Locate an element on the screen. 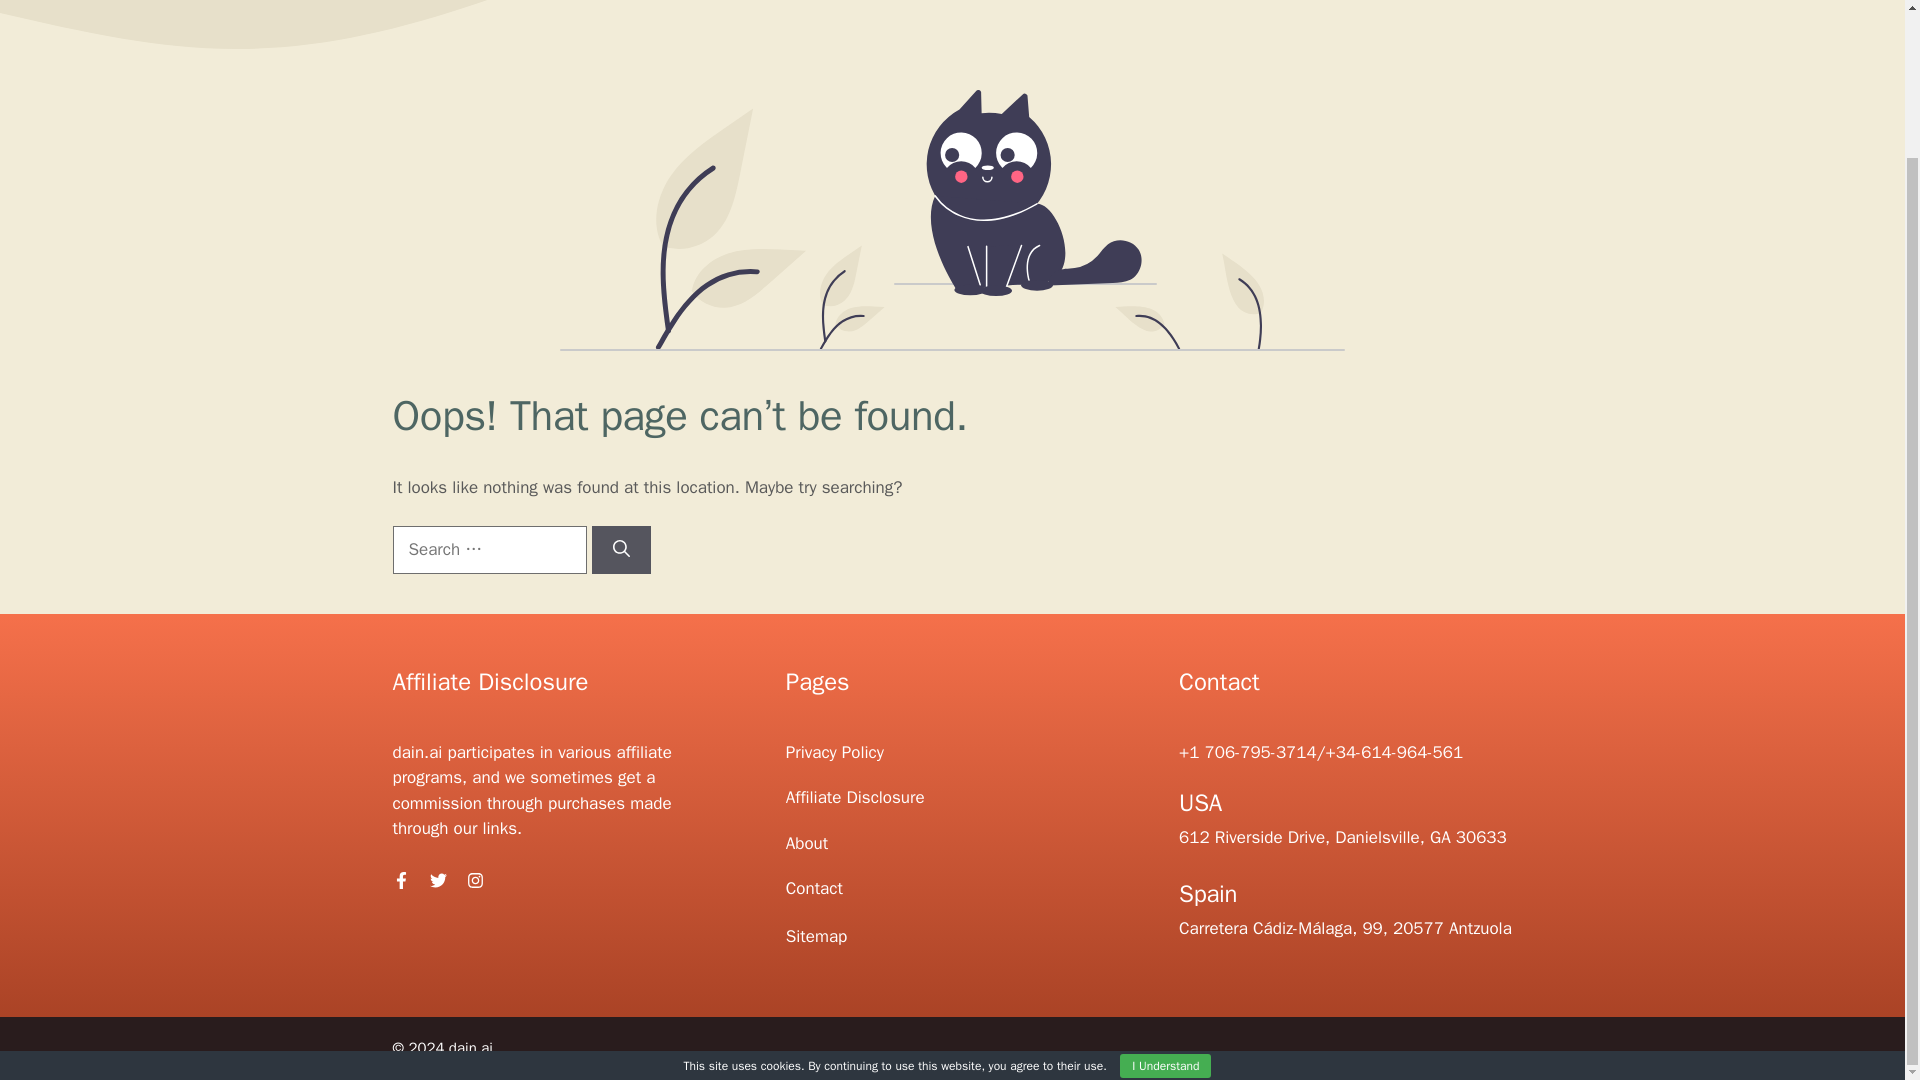 This screenshot has height=1080, width=1920. I Understand is located at coordinates (1165, 896).